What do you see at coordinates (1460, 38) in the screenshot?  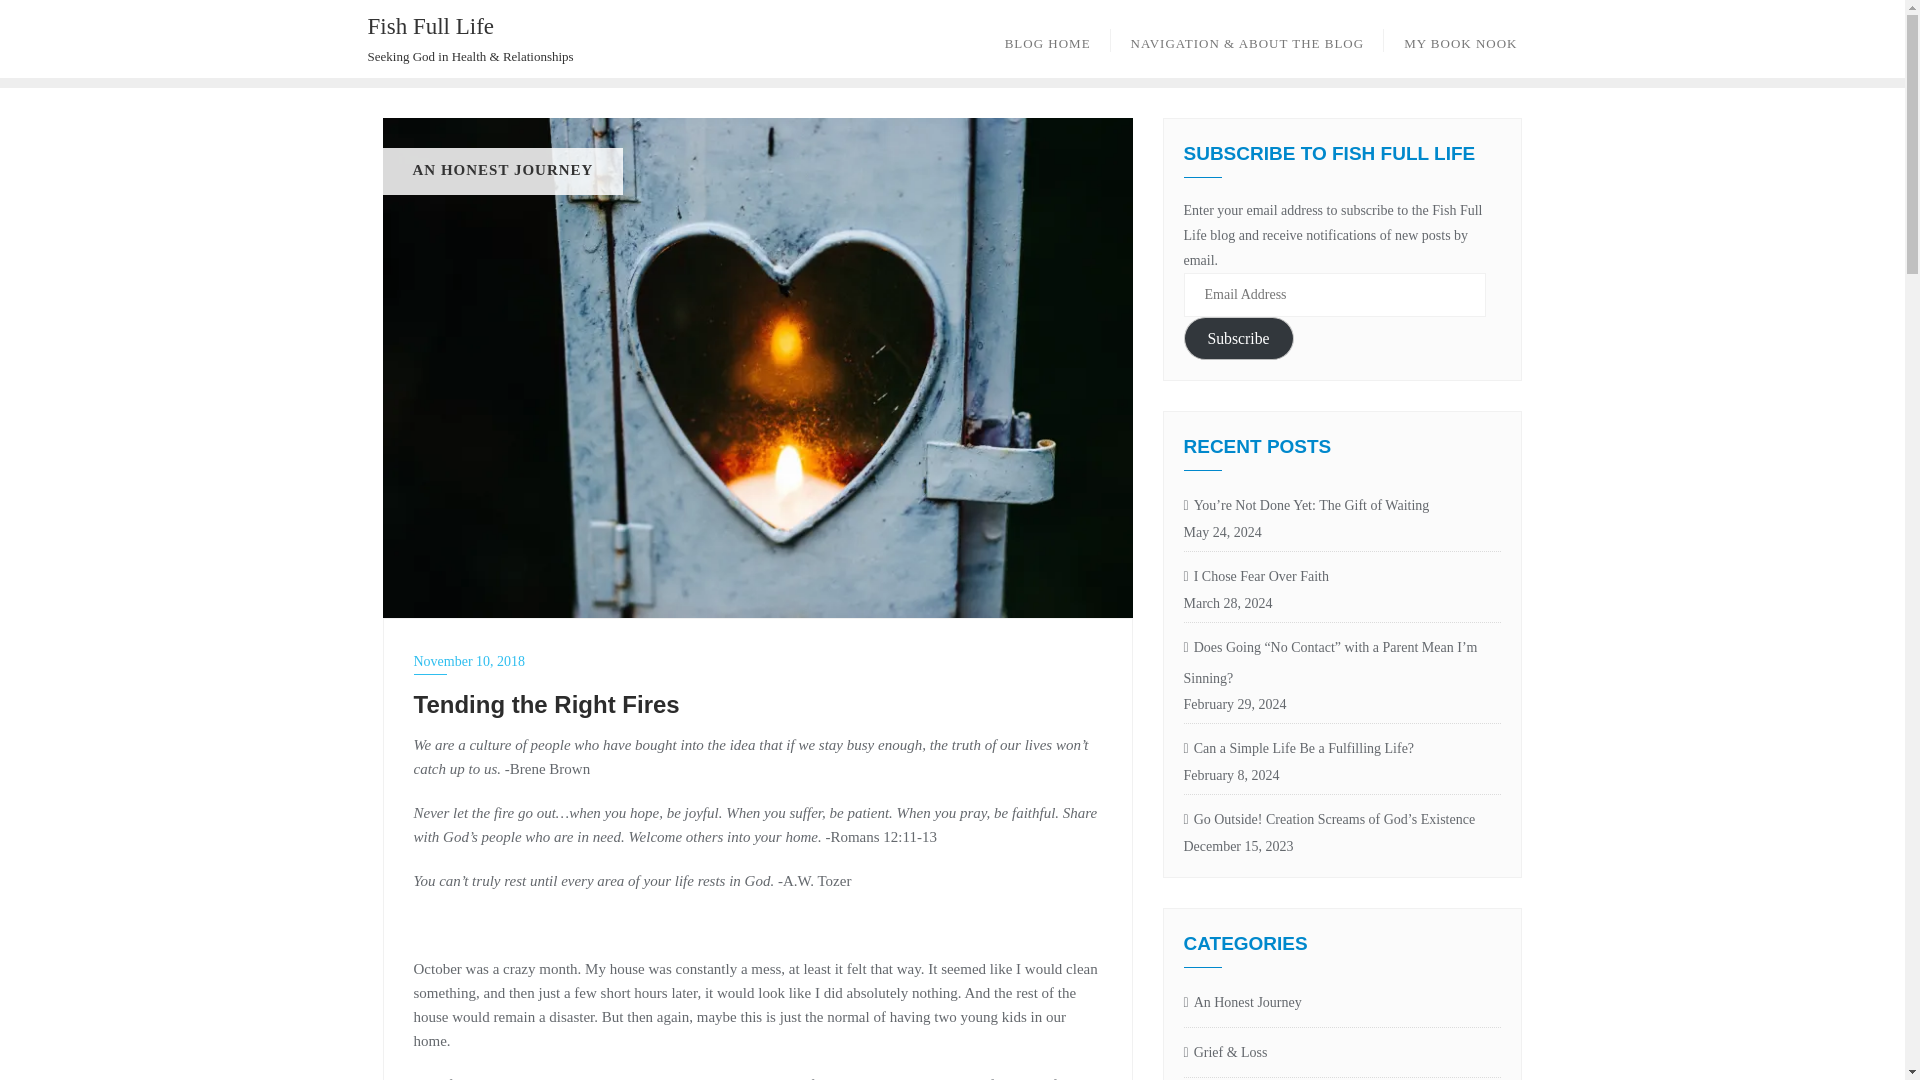 I see `MY BOOK NOOK` at bounding box center [1460, 38].